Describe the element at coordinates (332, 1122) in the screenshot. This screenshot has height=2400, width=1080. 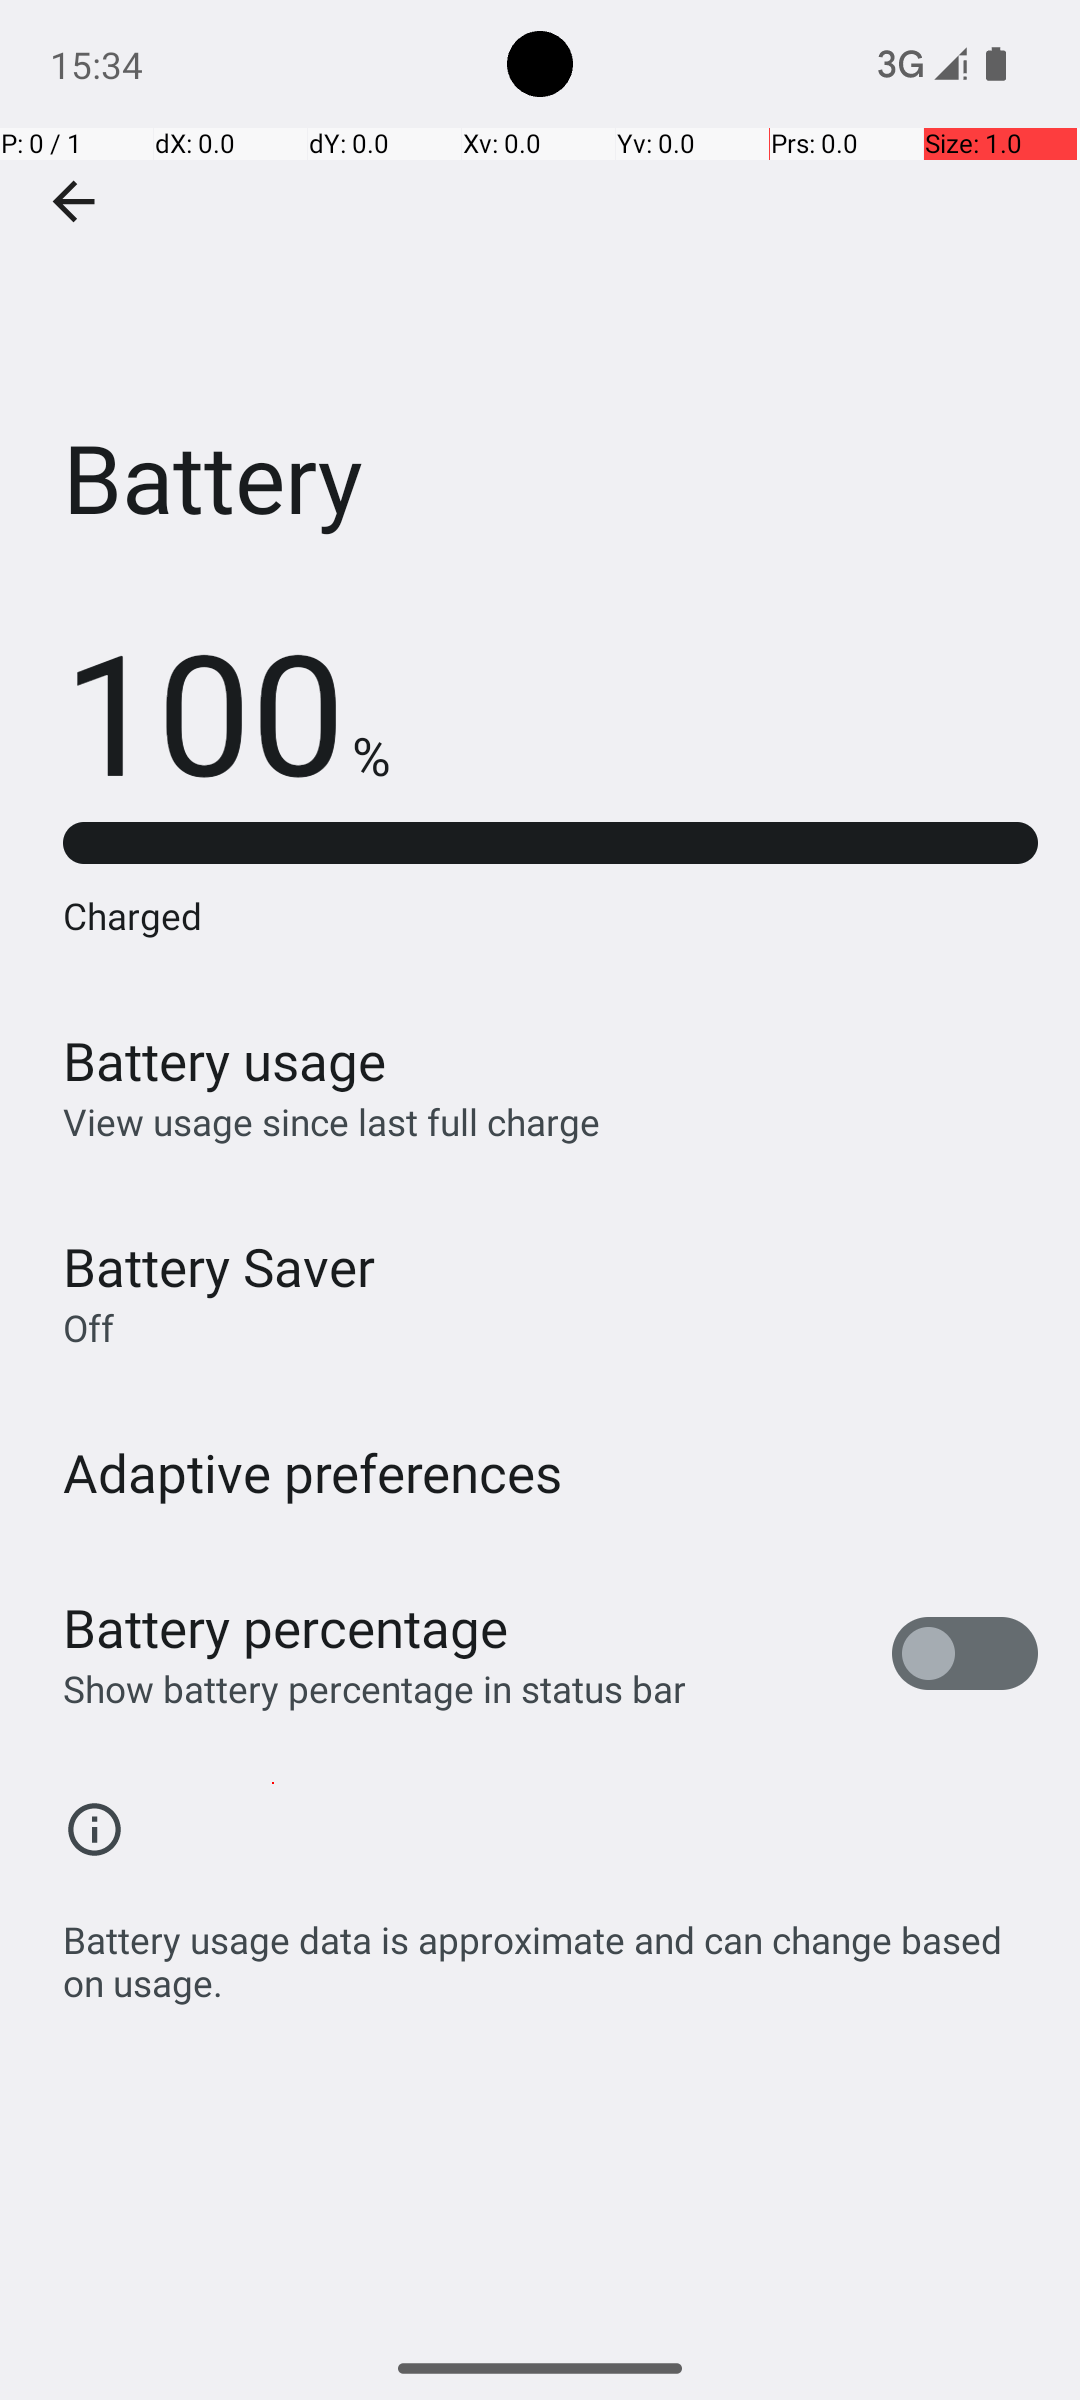
I see `View usage since last full charge` at that location.